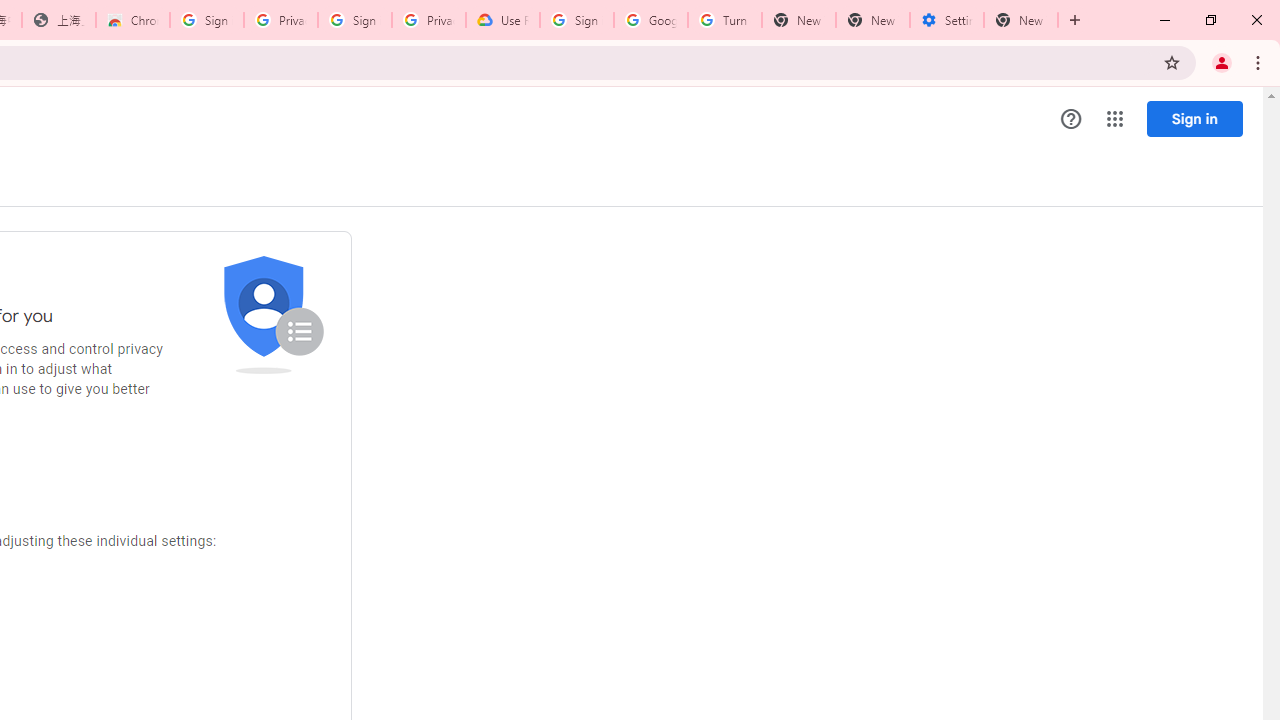 The image size is (1280, 720). Describe the element at coordinates (1021, 20) in the screenshot. I see `New Tab` at that location.